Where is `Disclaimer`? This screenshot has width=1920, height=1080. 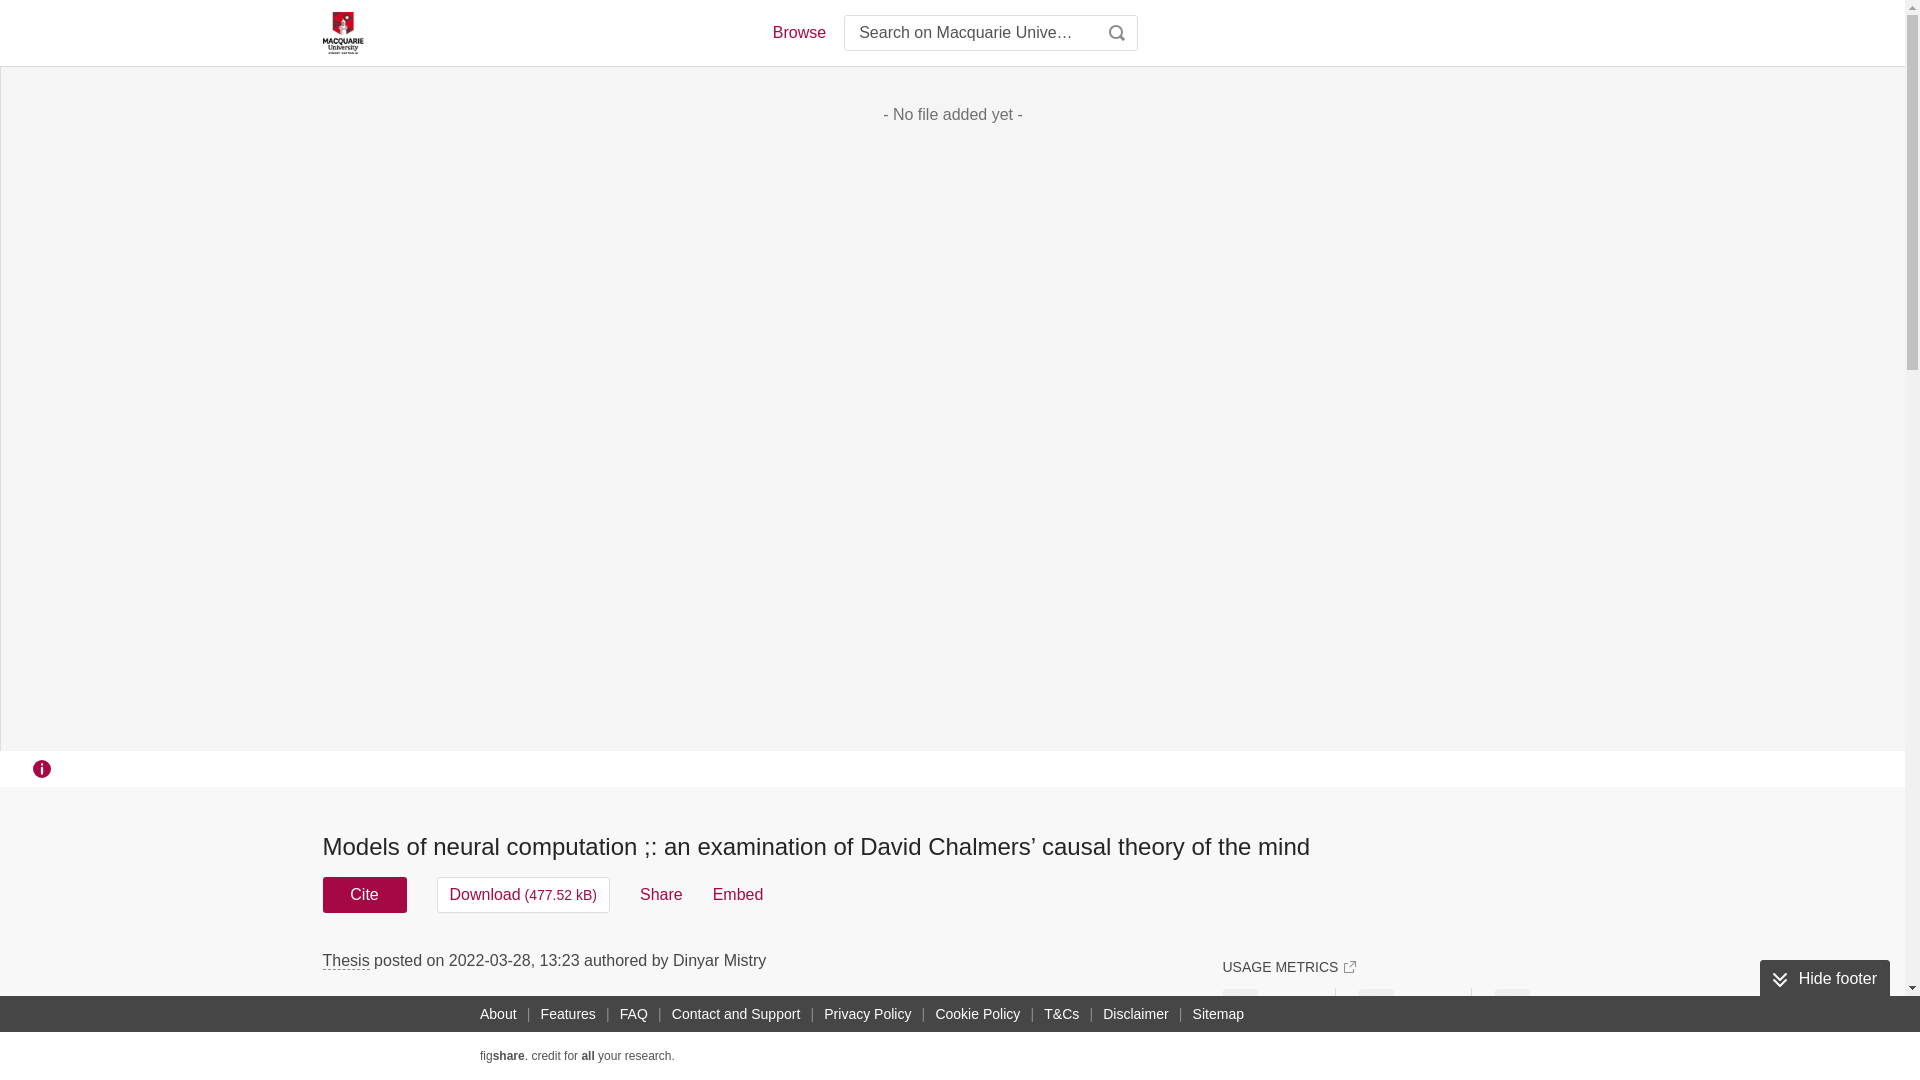
Disclaimer is located at coordinates (1134, 1014).